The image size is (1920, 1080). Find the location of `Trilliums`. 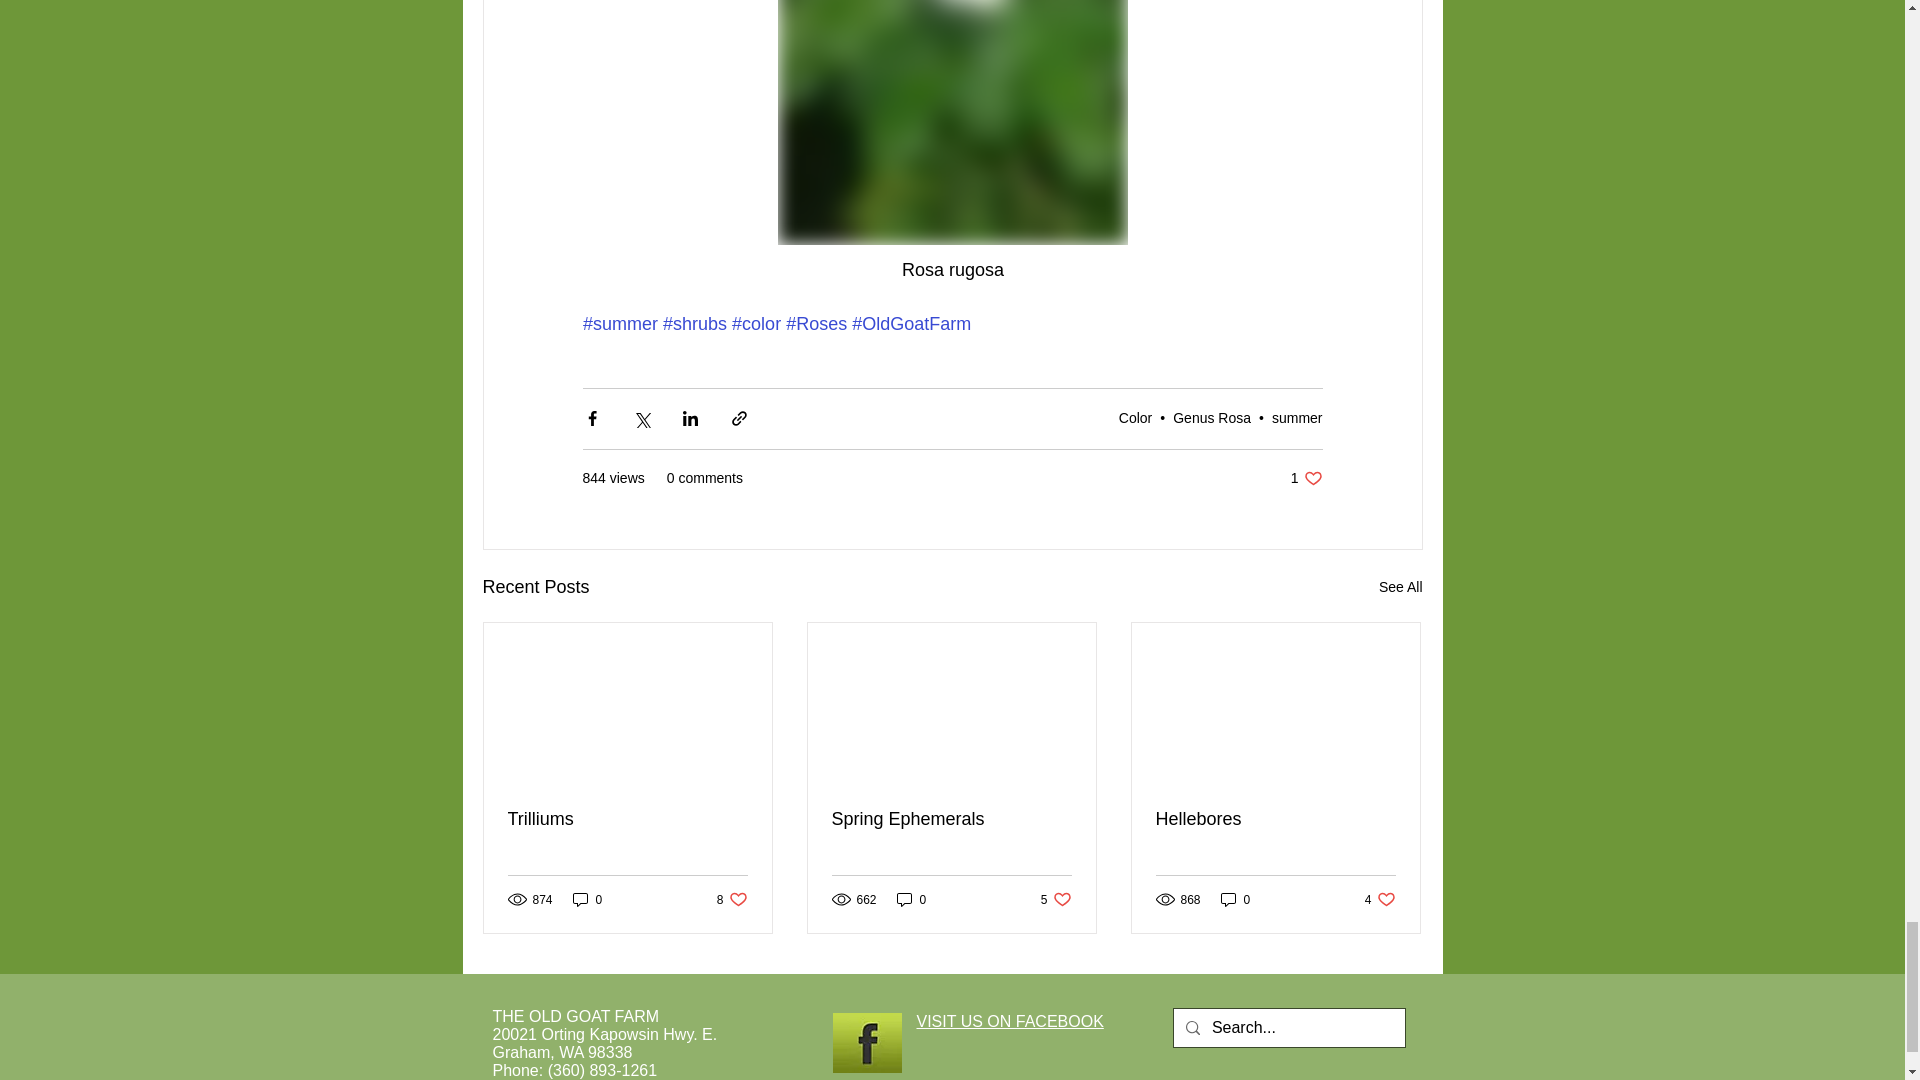

Trilliums is located at coordinates (1296, 418).